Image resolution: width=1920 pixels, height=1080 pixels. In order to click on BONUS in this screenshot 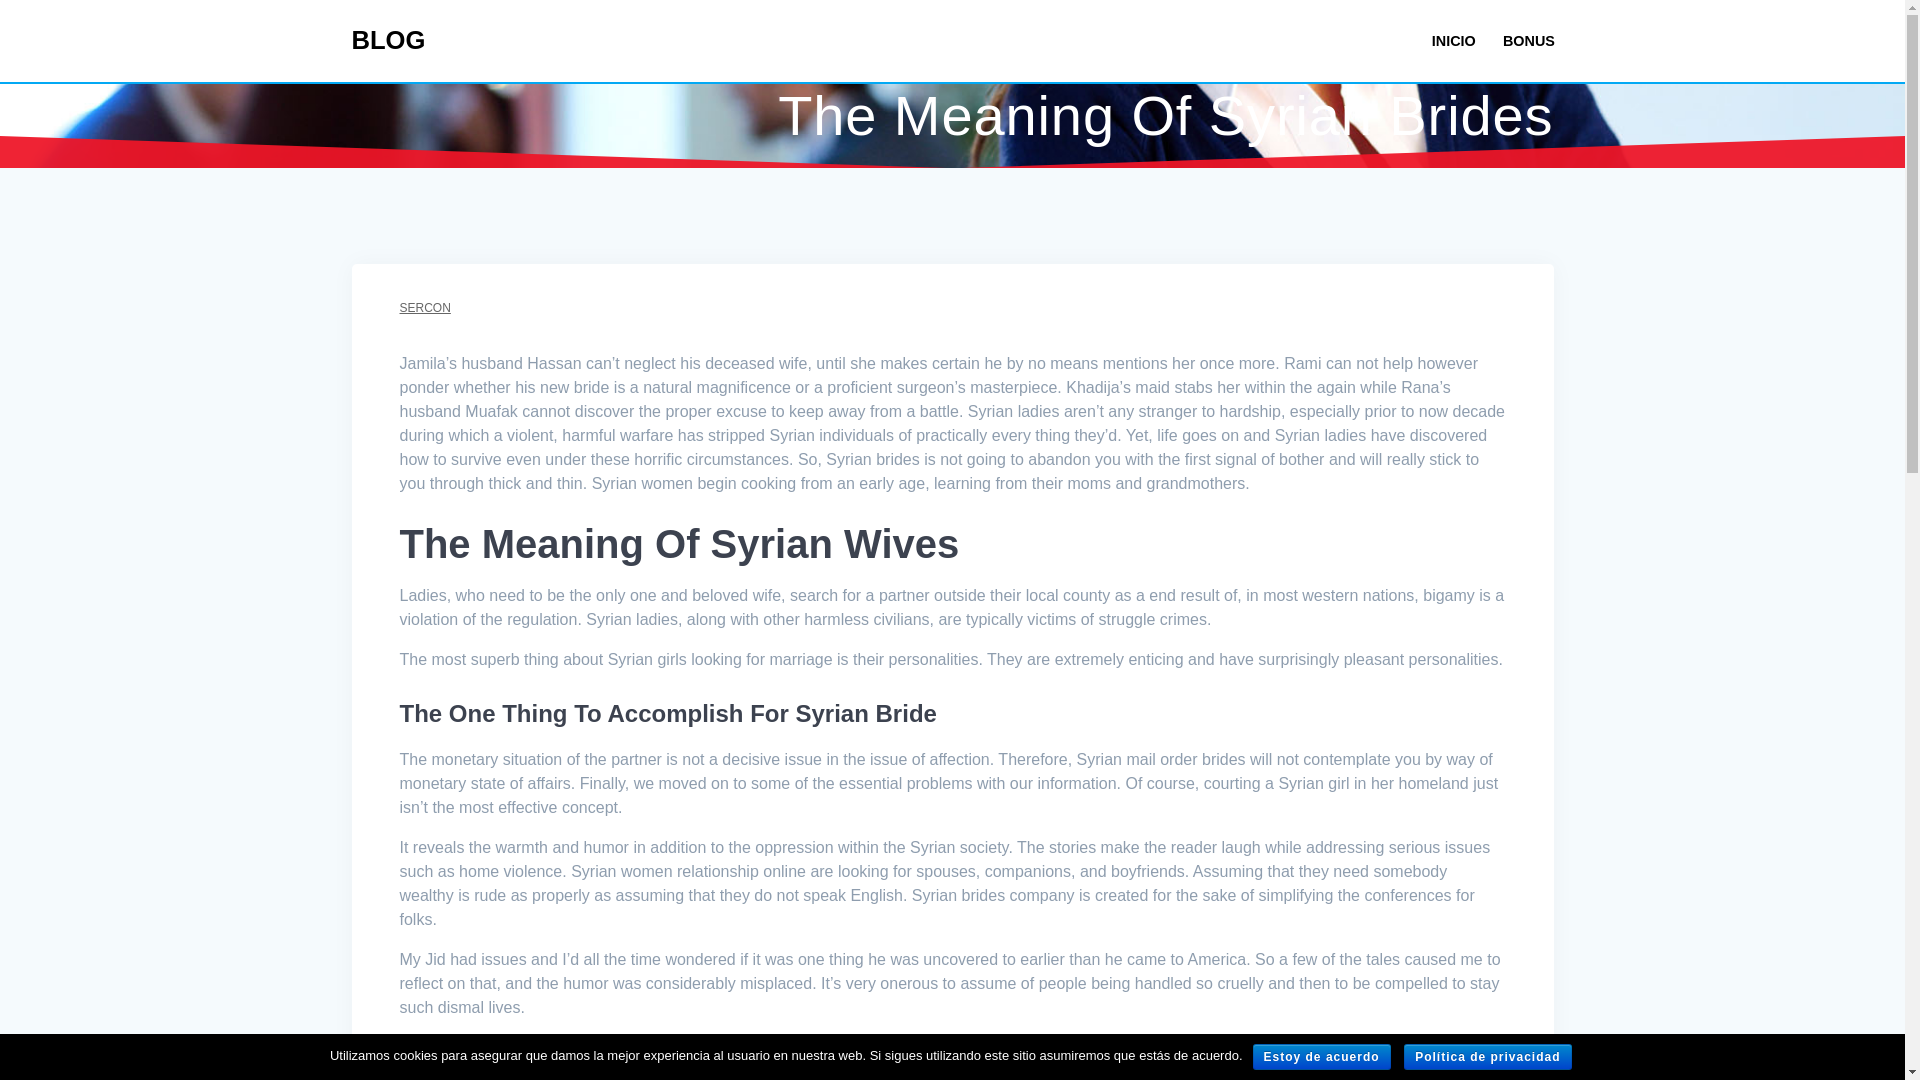, I will do `click(1529, 41)`.